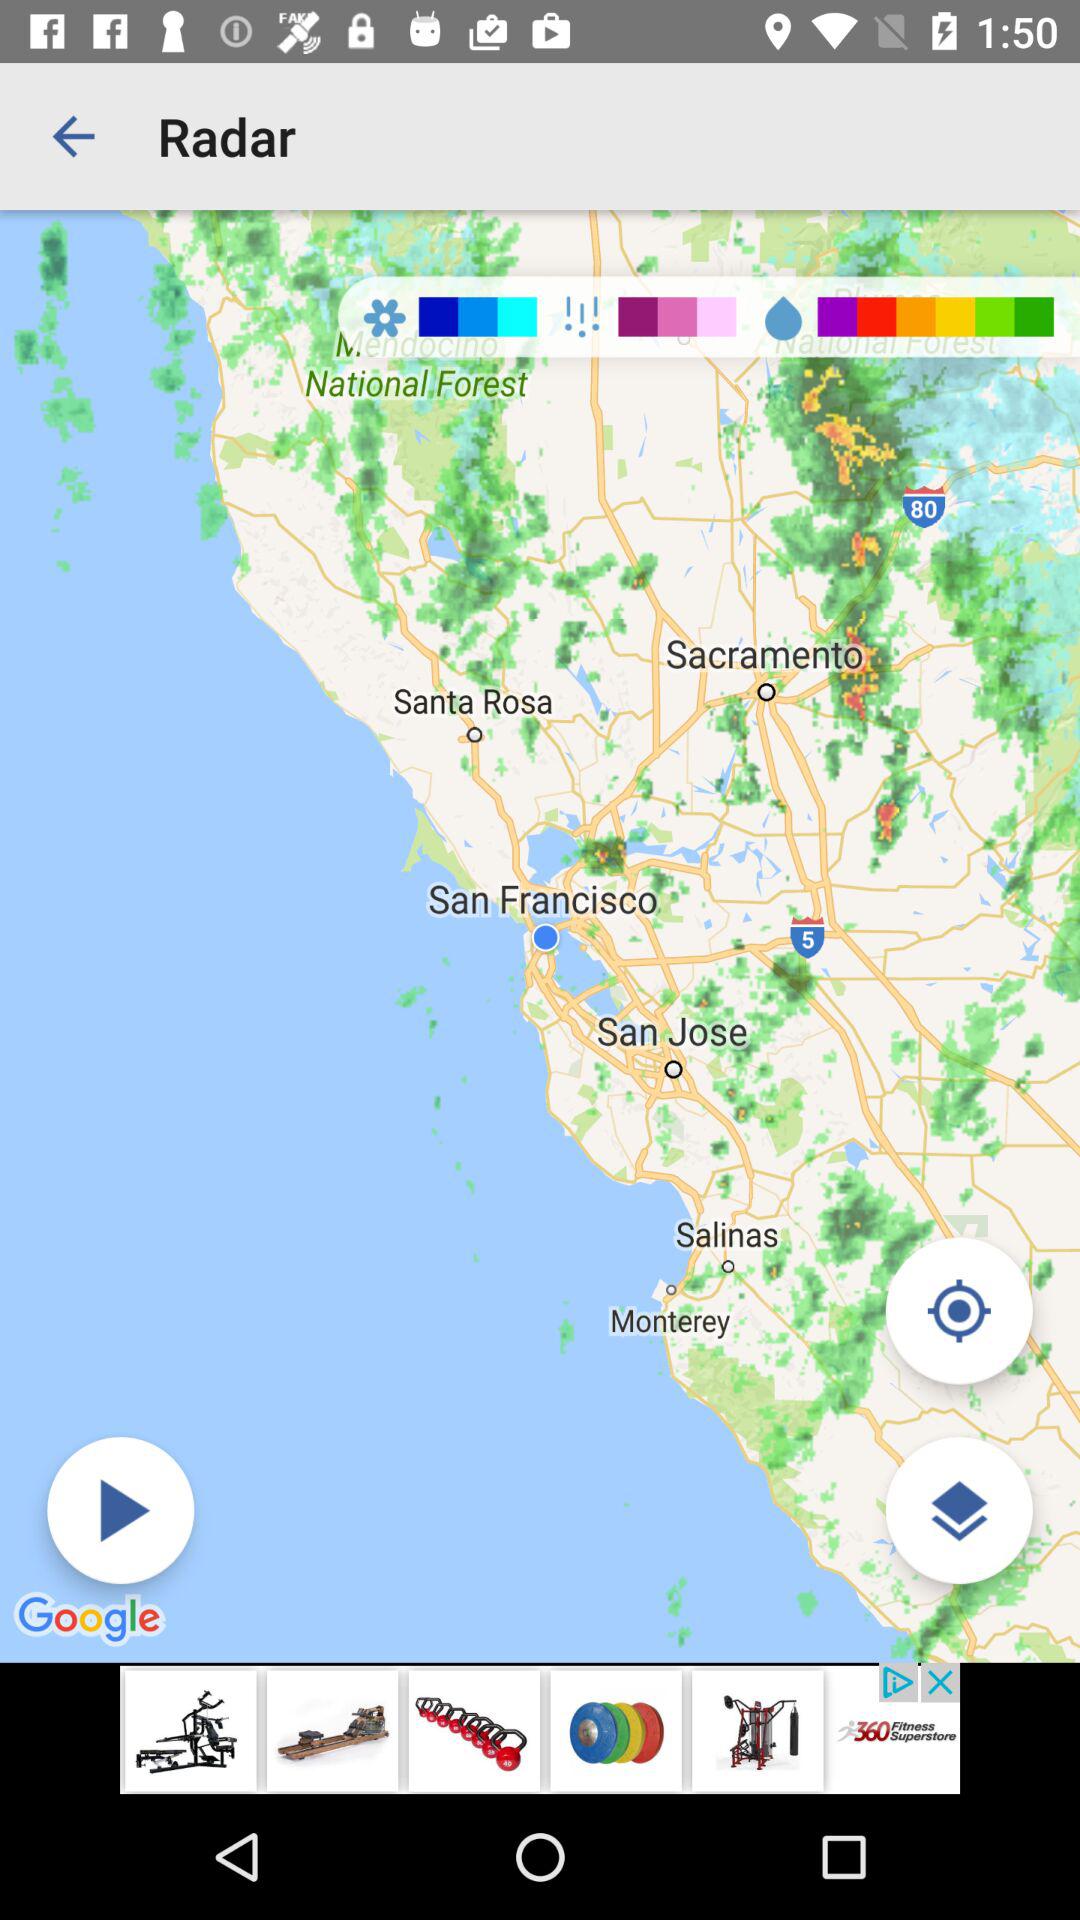 Image resolution: width=1080 pixels, height=1920 pixels. Describe the element at coordinates (958, 1510) in the screenshot. I see `map options` at that location.